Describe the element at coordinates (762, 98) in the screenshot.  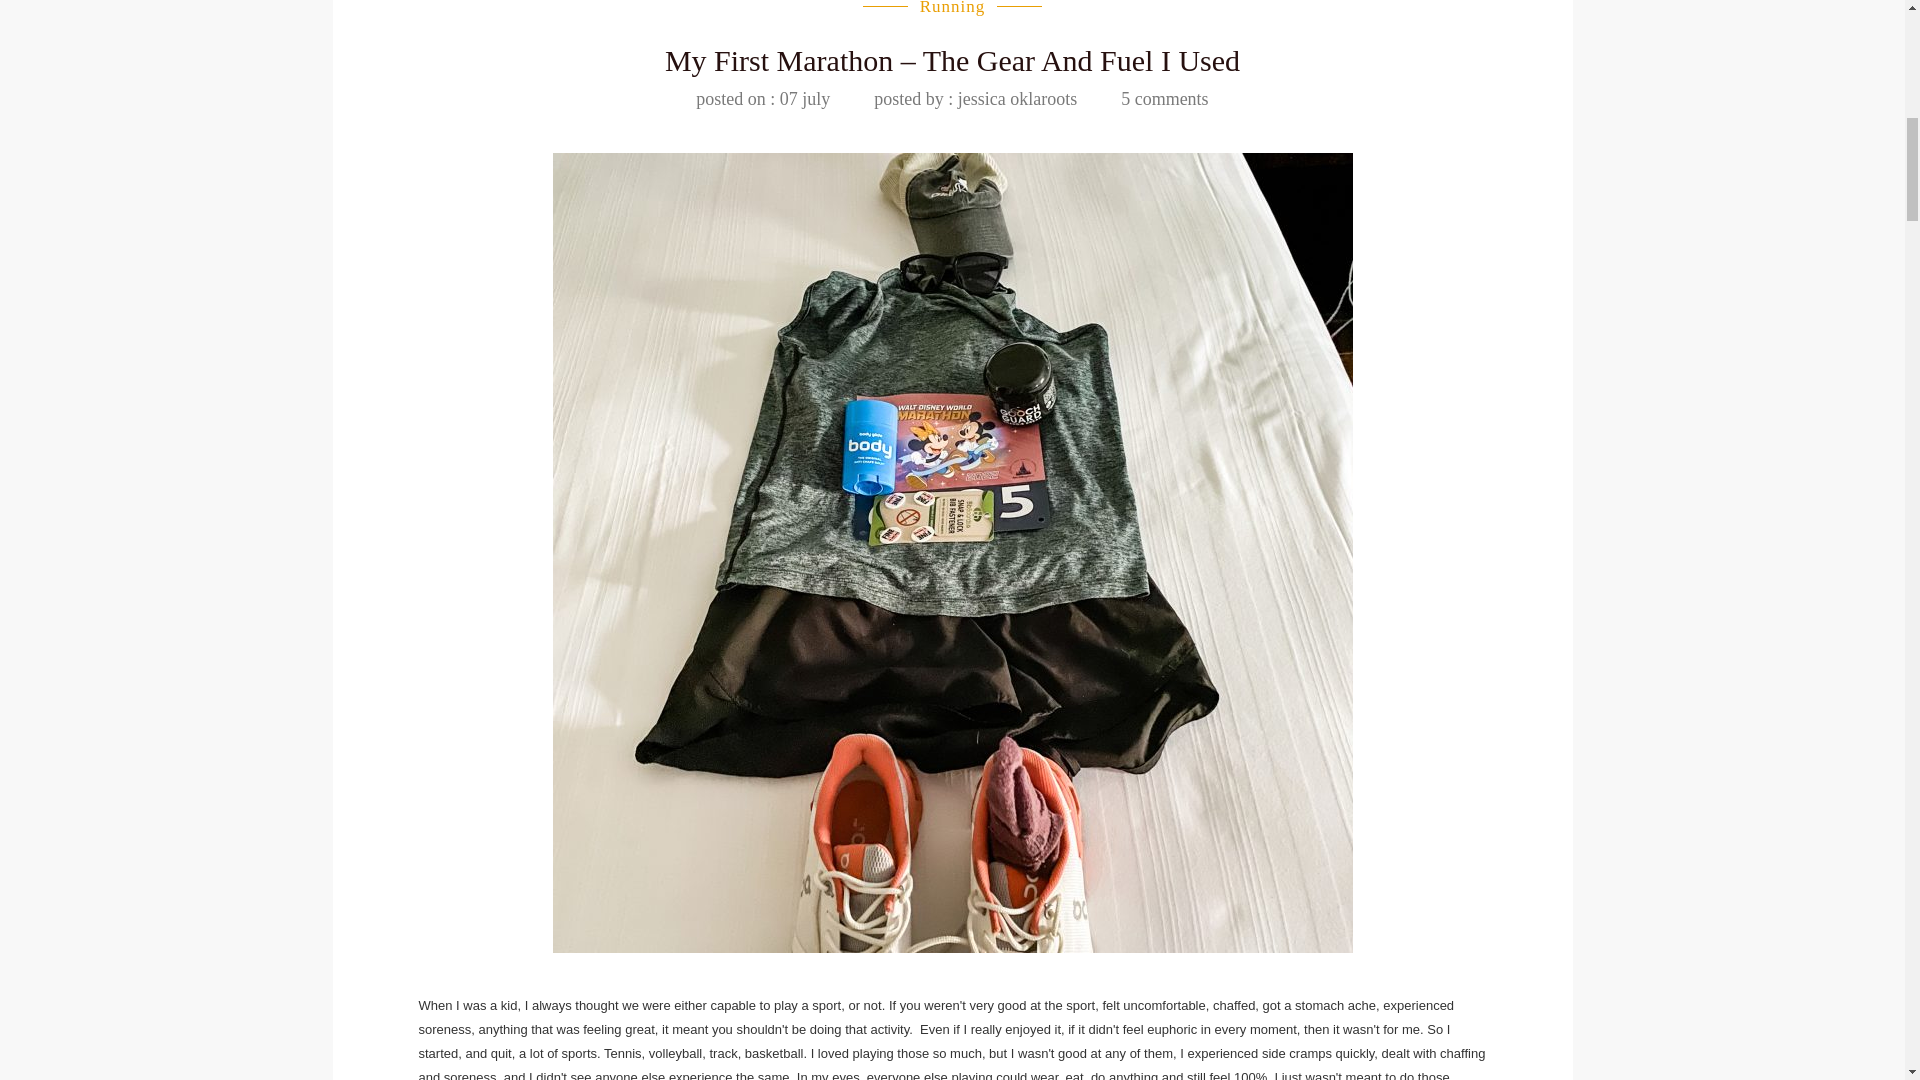
I see `07 july` at that location.